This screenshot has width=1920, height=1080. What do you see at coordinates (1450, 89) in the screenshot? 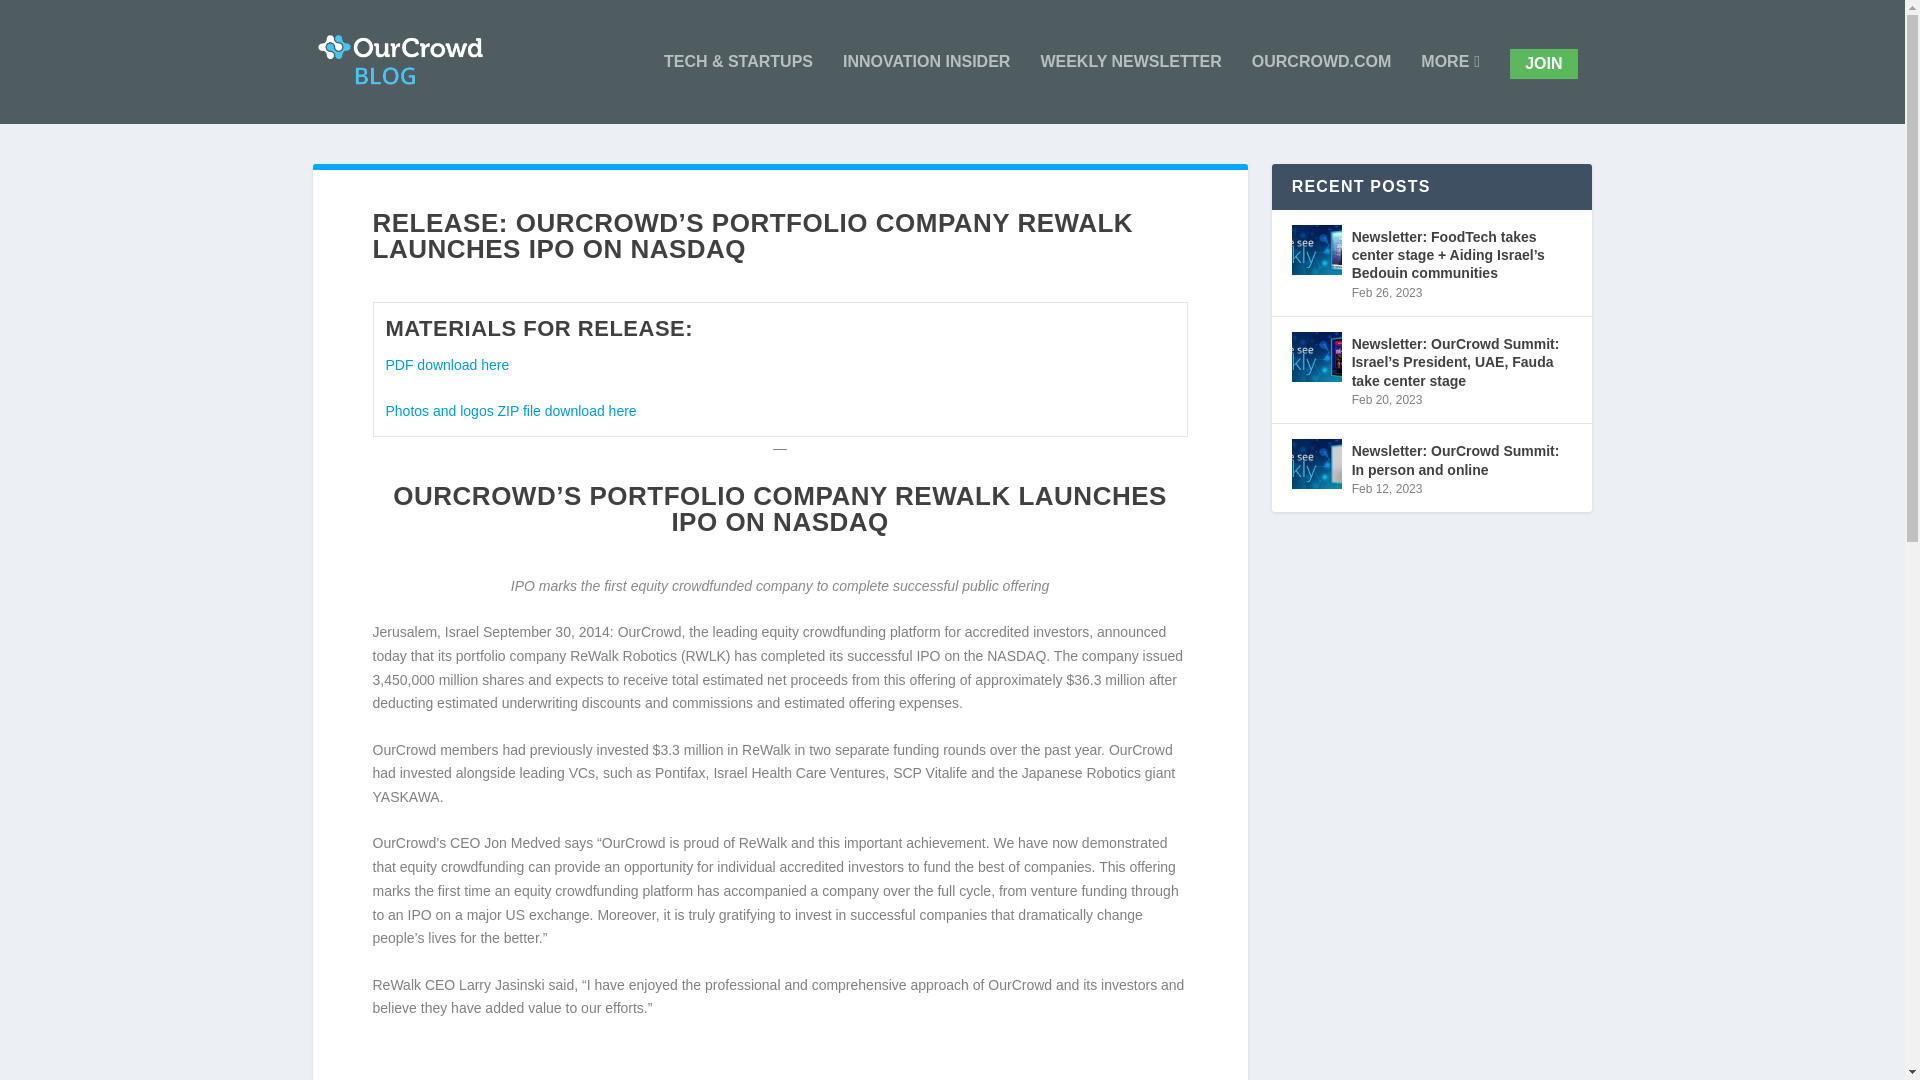
I see `MORE` at bounding box center [1450, 89].